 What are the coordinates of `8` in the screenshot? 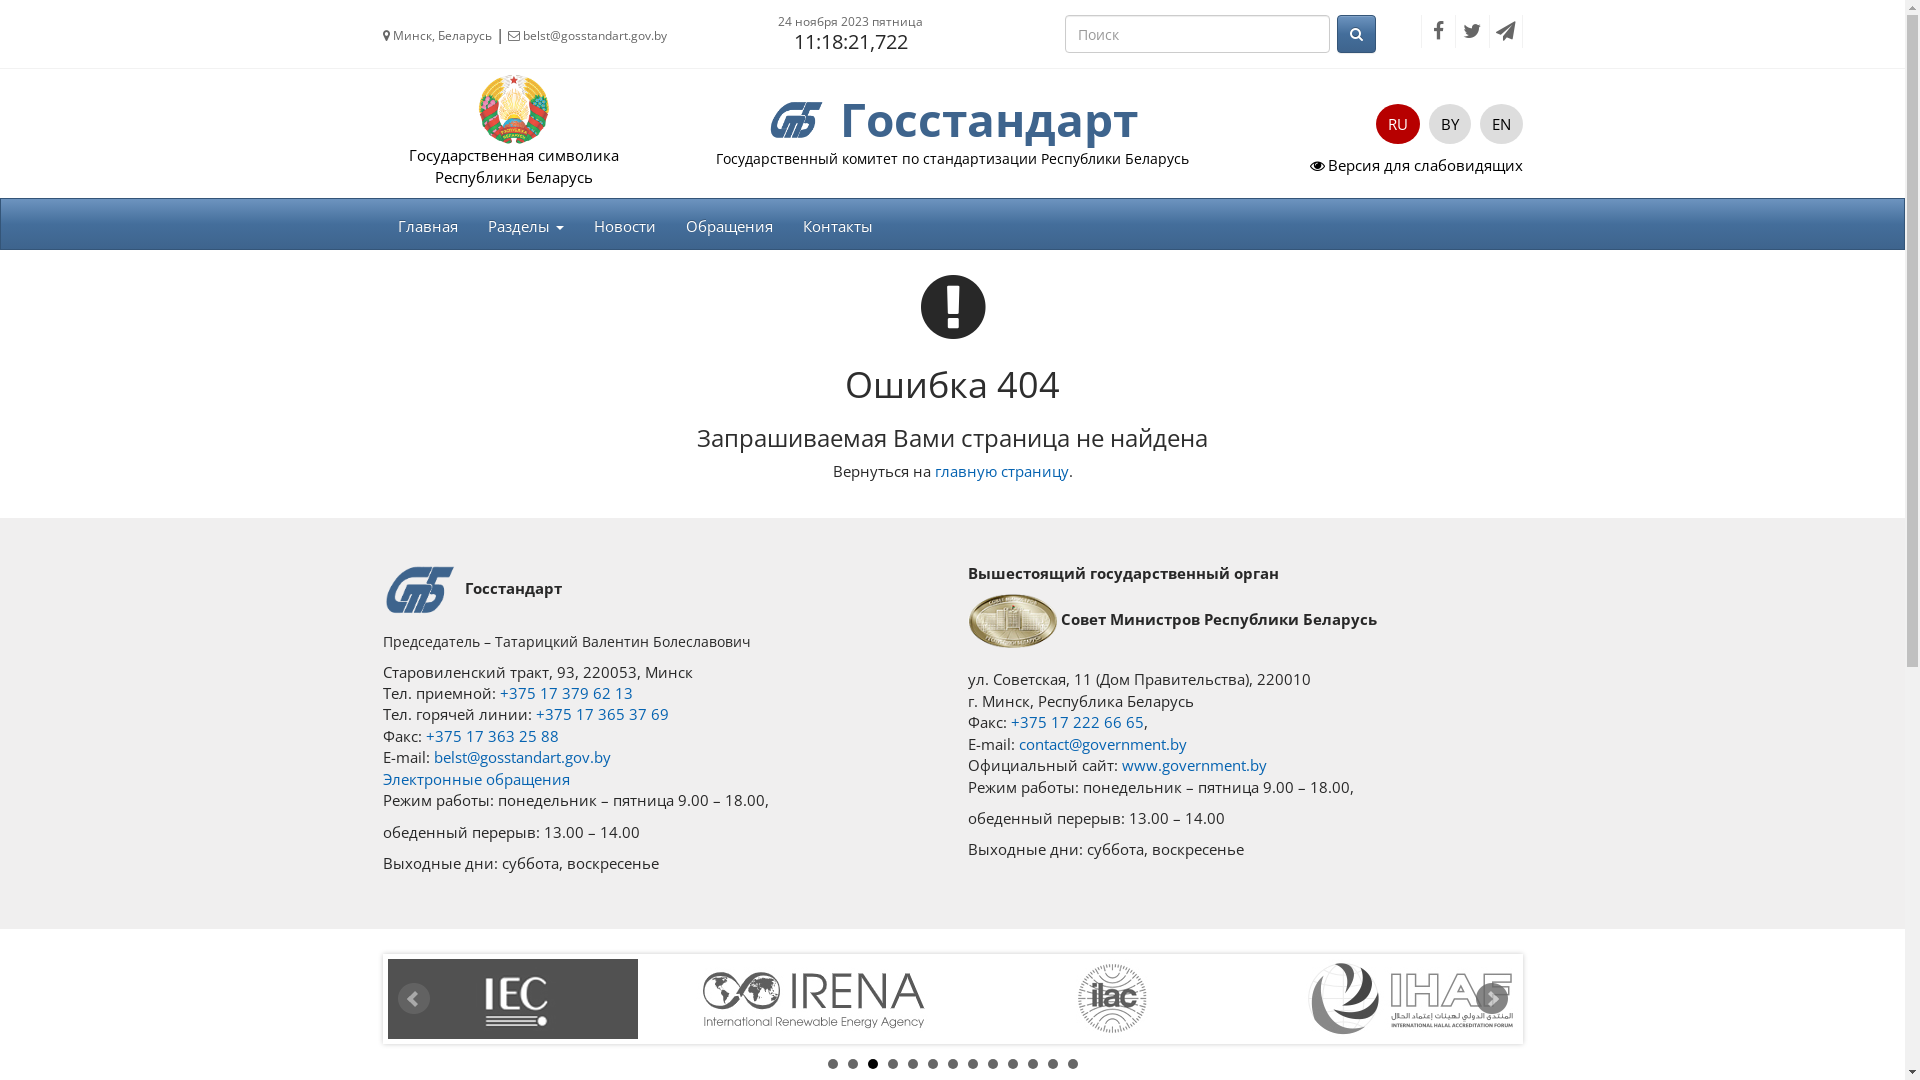 It's located at (973, 1064).